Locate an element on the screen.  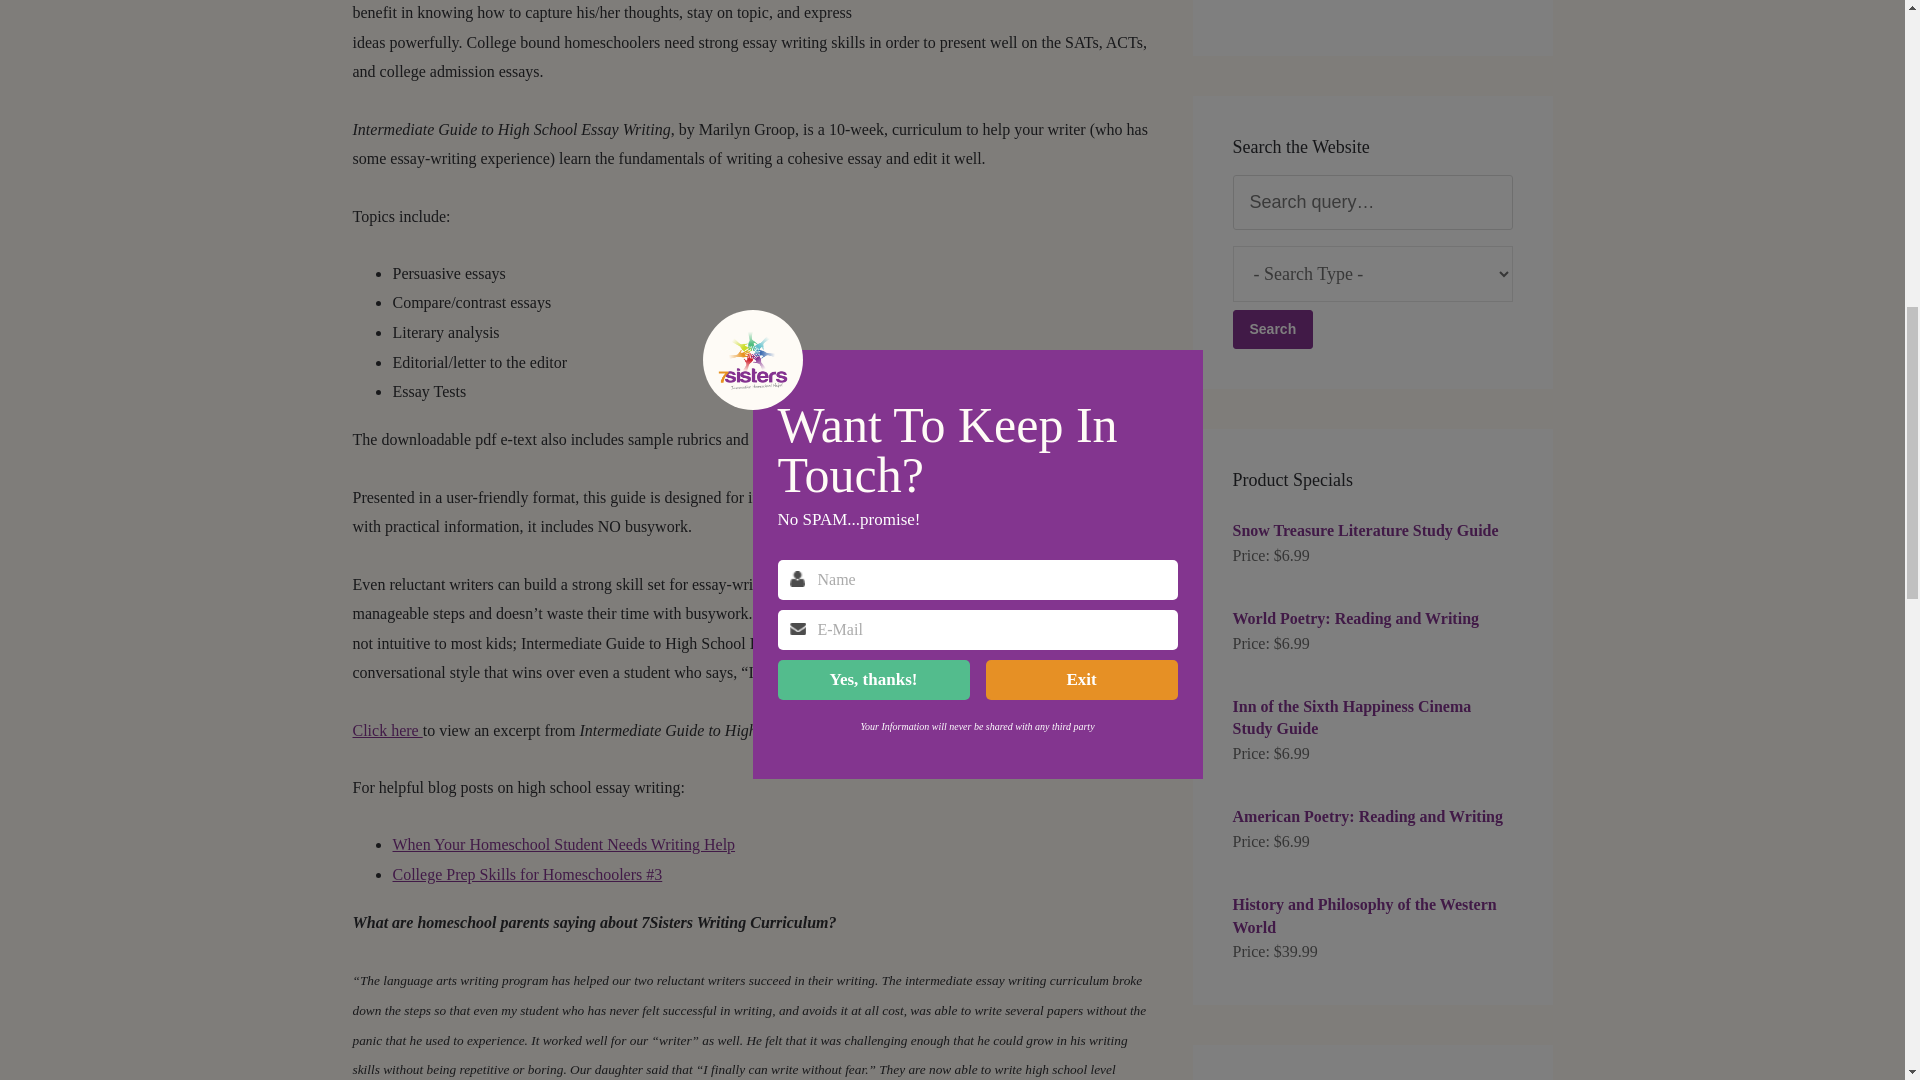
Permanent Link to American Poetry: Reading and Writing is located at coordinates (1372, 816).